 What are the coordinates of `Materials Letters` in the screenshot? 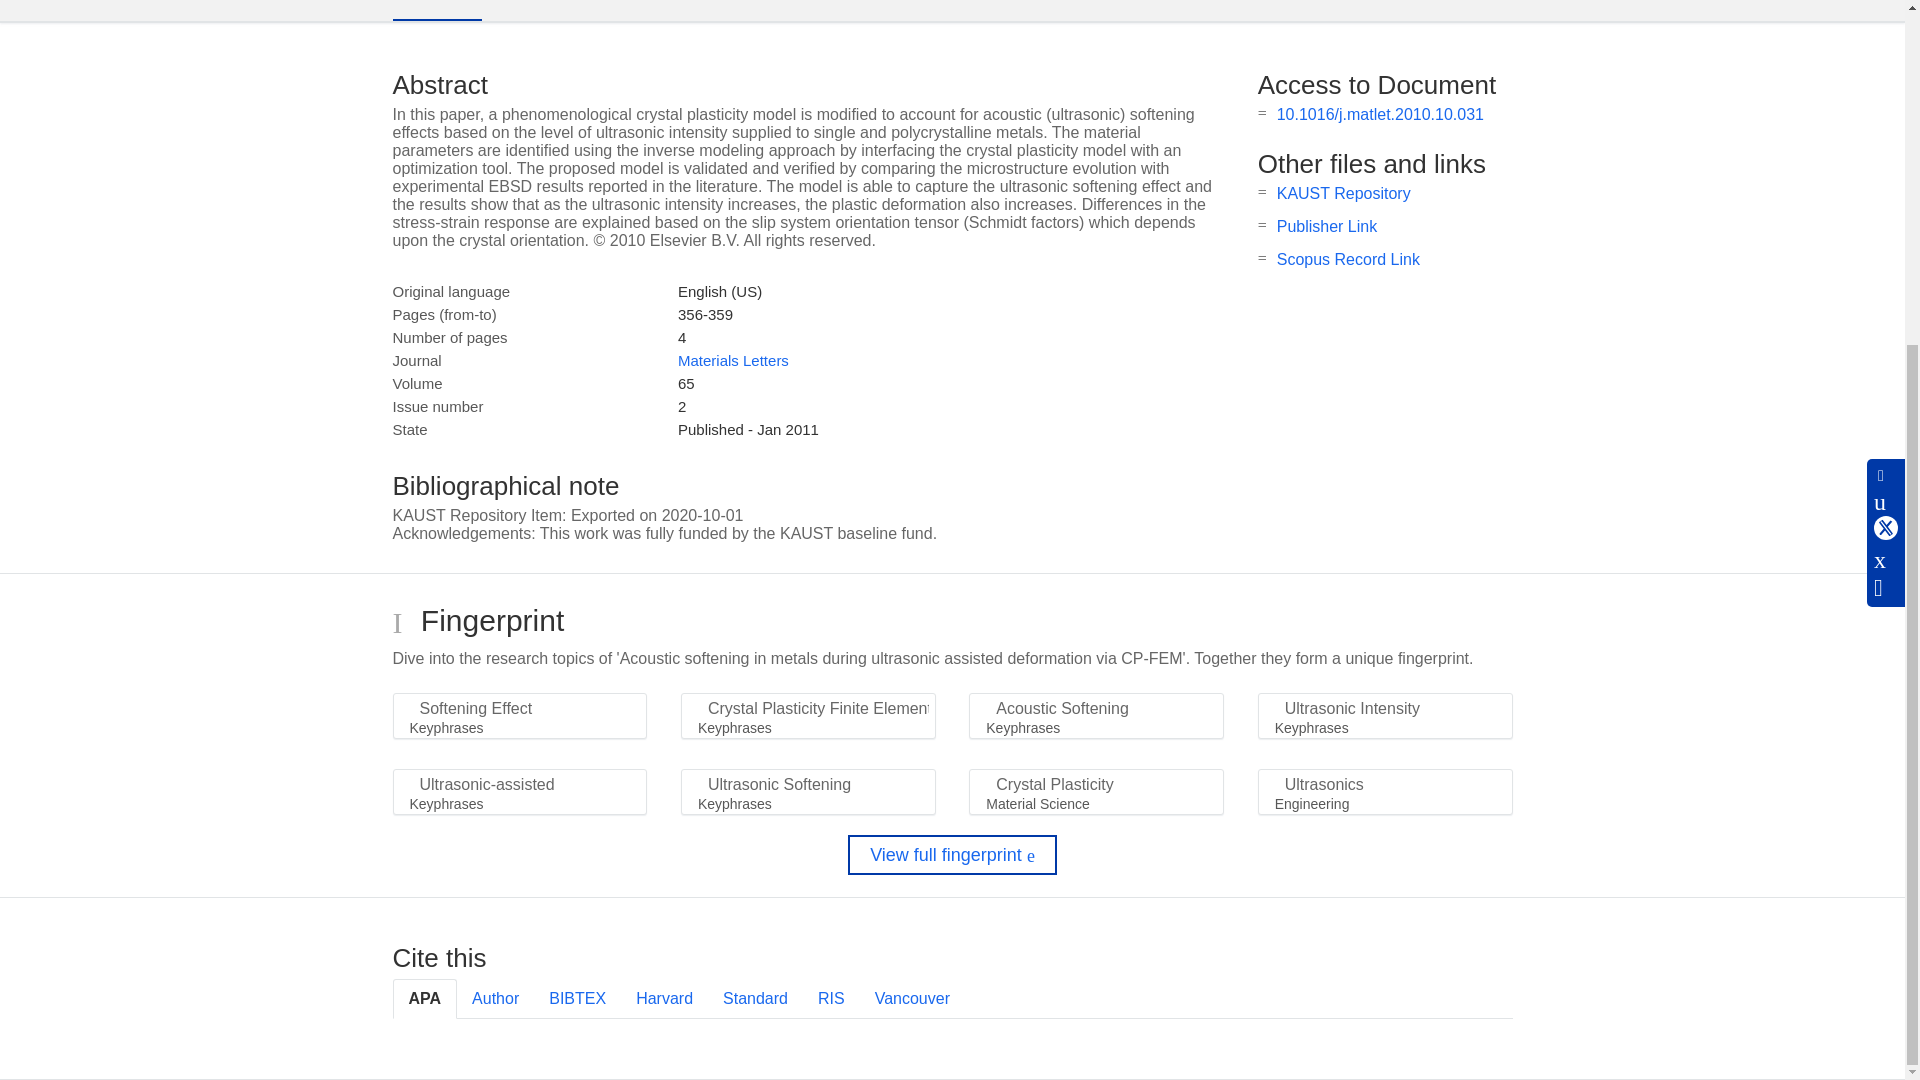 It's located at (733, 360).